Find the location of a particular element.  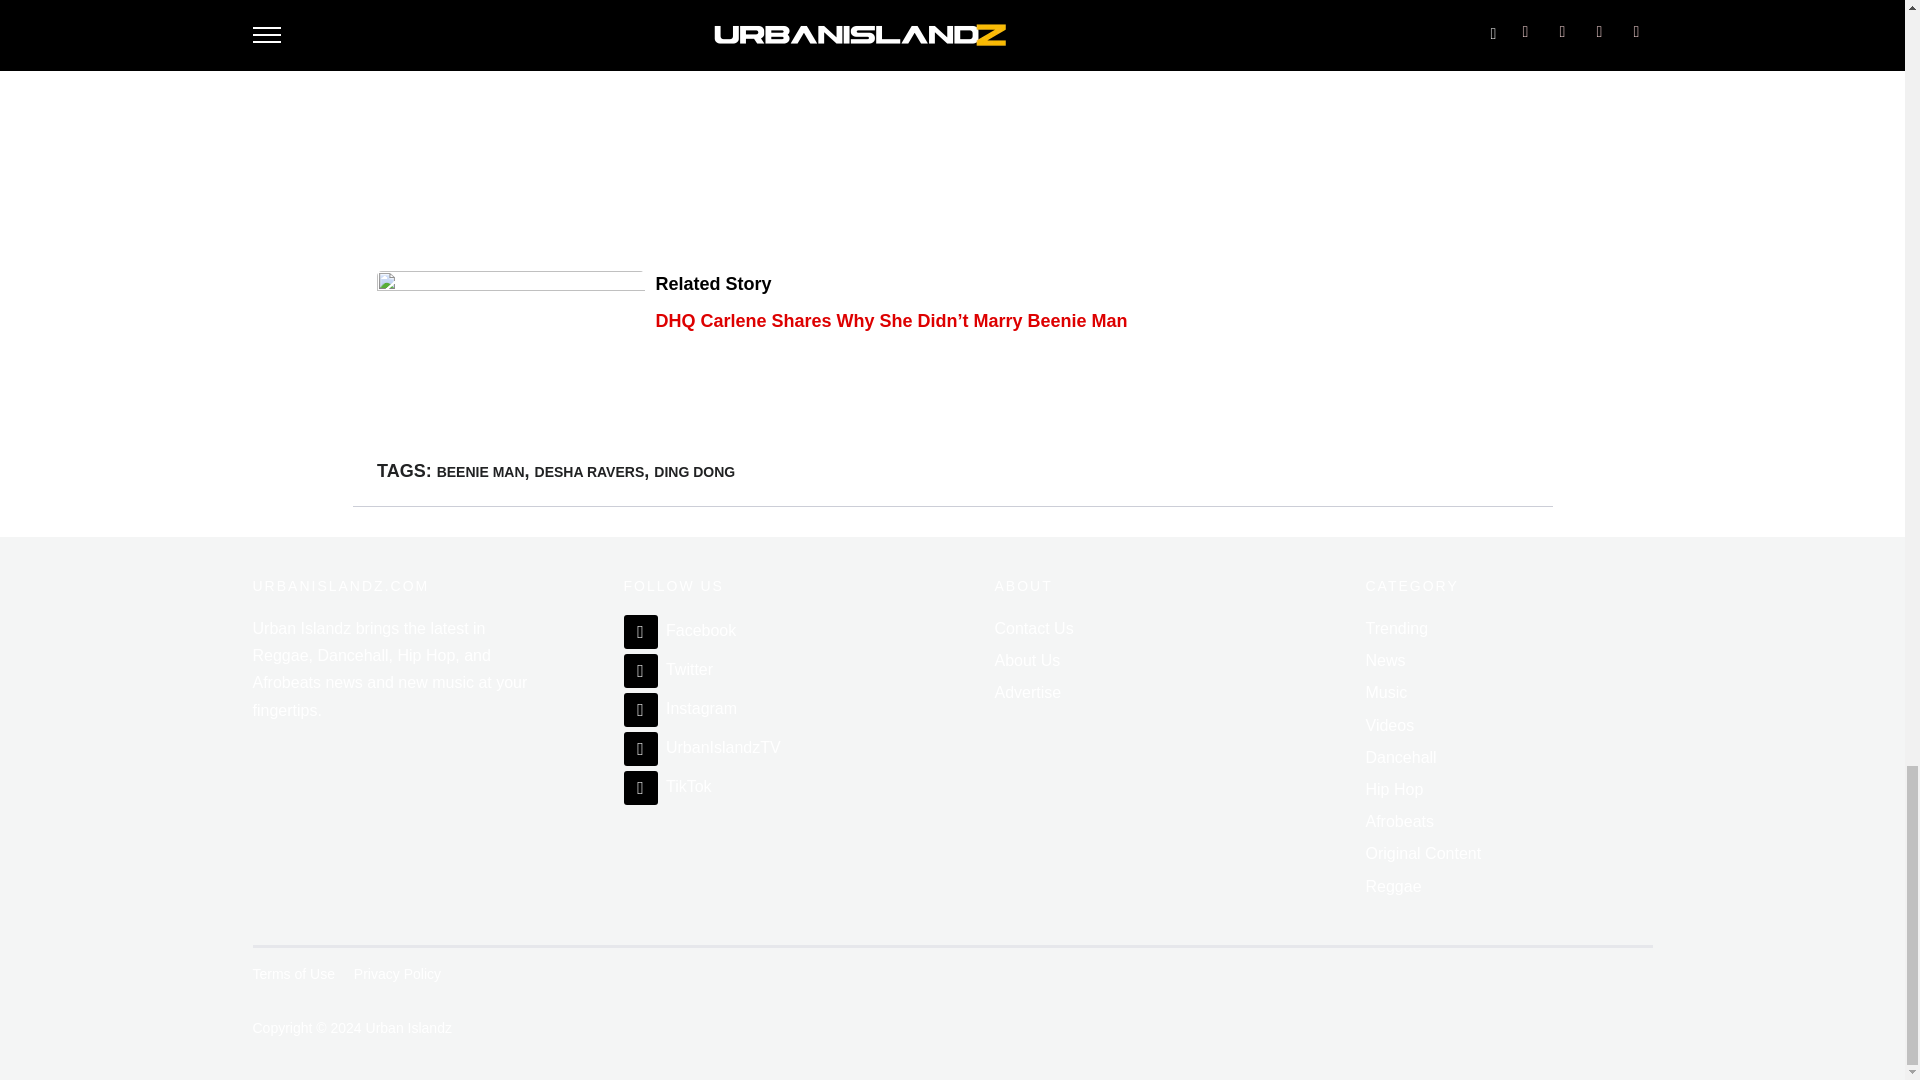

DESHA RAVERS is located at coordinates (590, 472).